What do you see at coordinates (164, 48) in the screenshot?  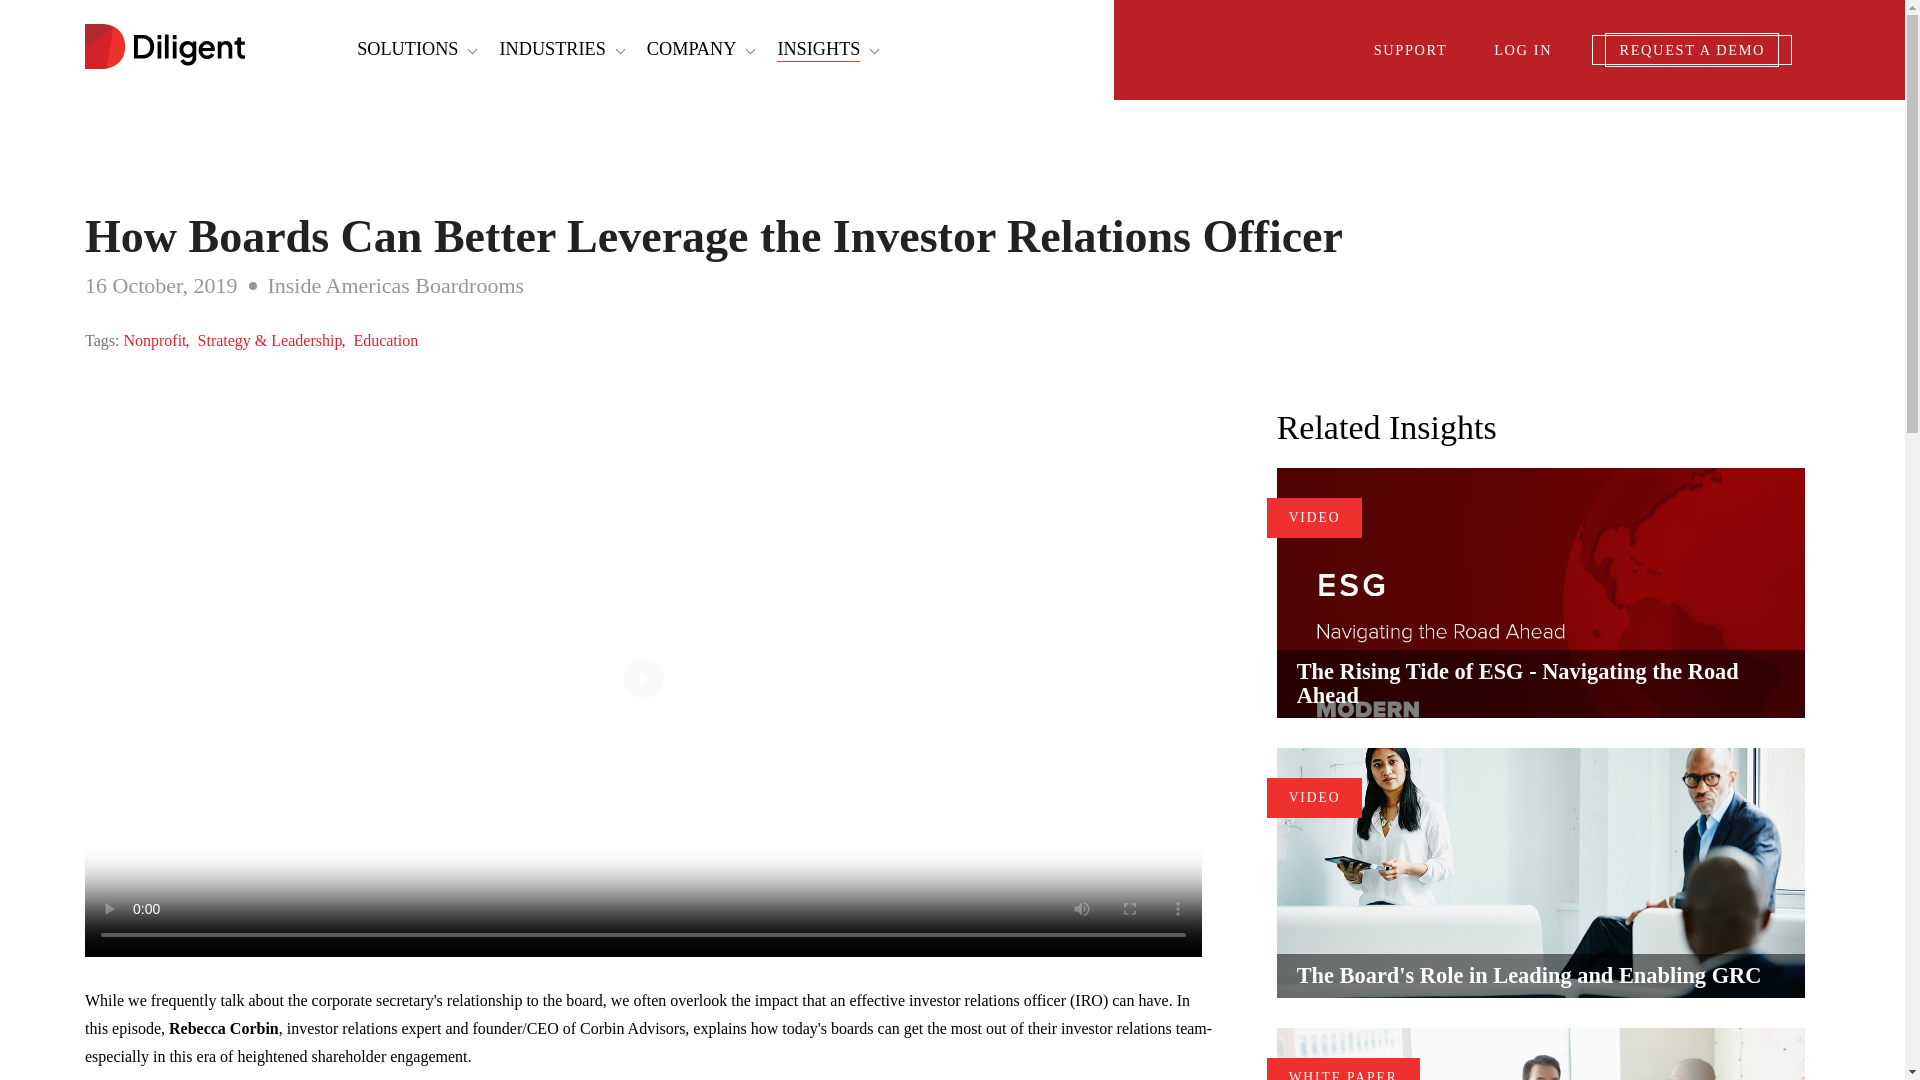 I see `HeaderLogo` at bounding box center [164, 48].